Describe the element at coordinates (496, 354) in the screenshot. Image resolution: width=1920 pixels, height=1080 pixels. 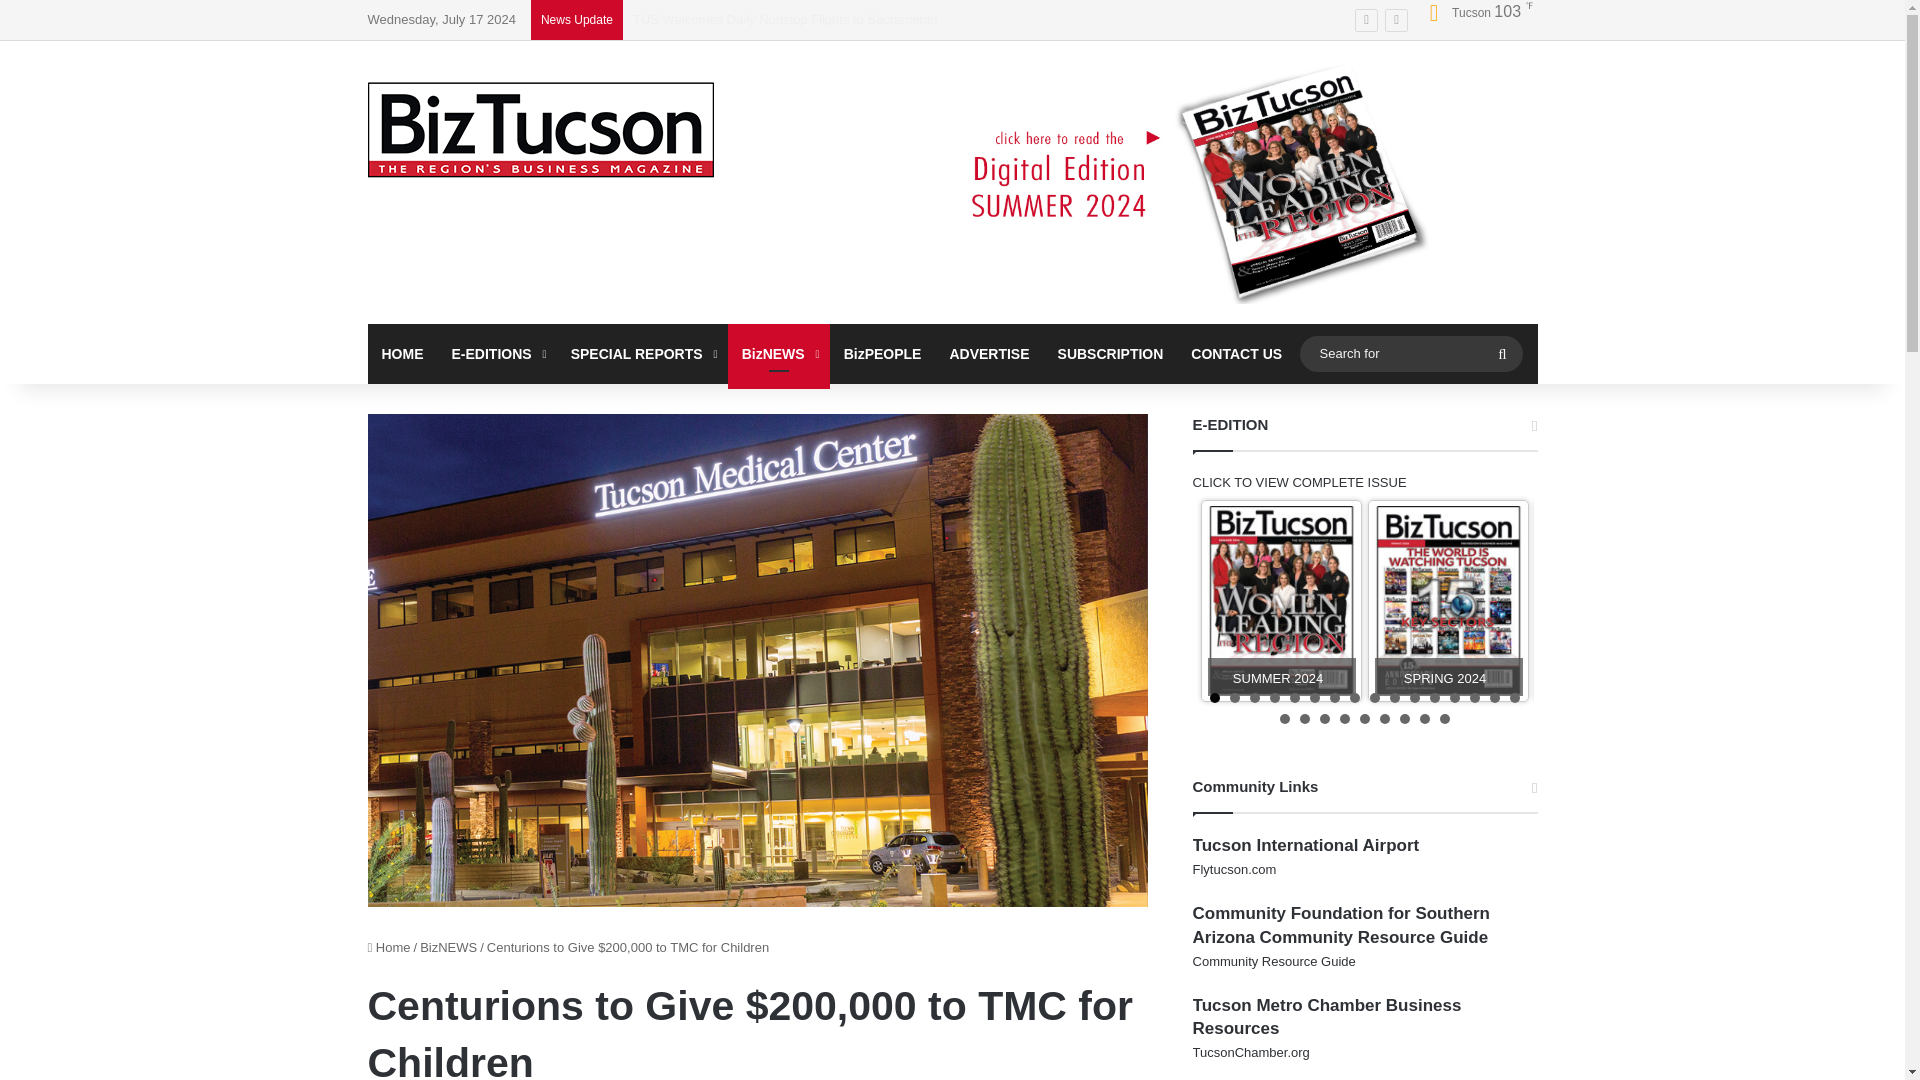
I see `E-EDITIONS` at that location.